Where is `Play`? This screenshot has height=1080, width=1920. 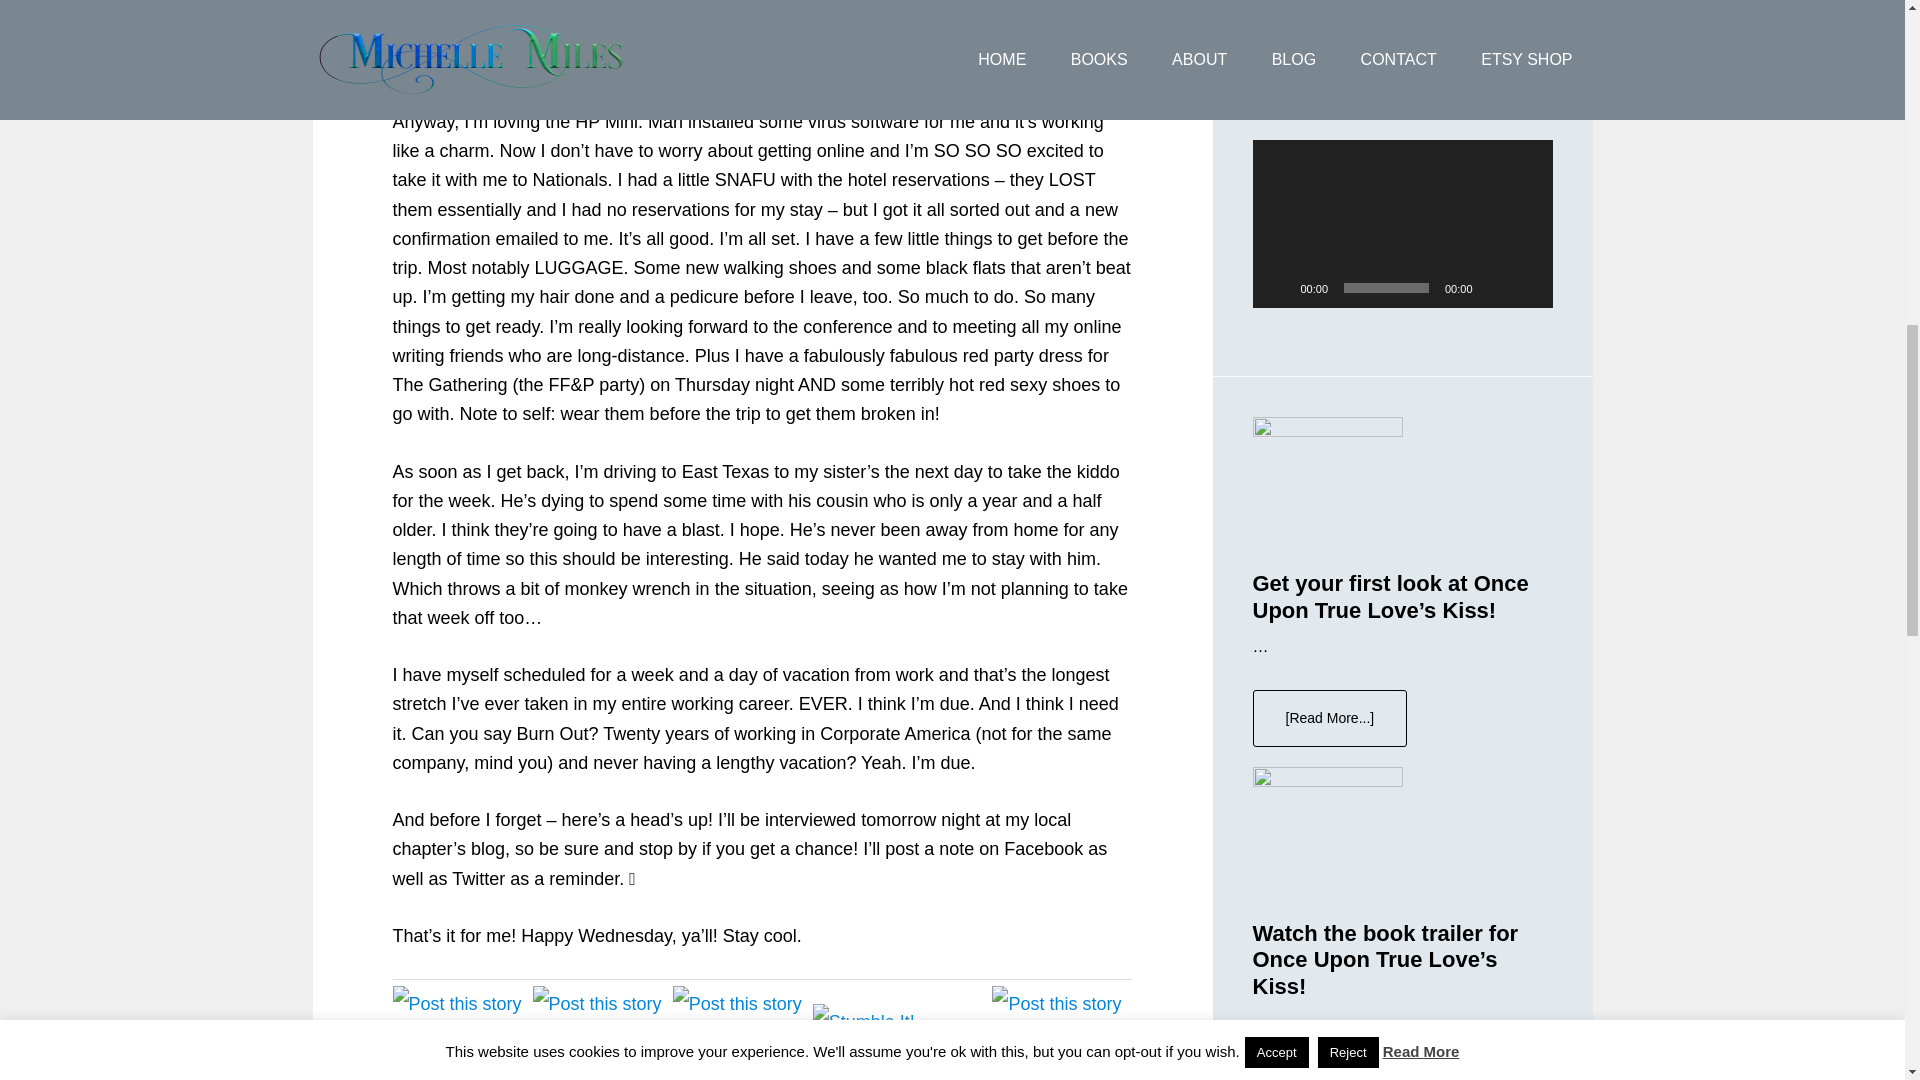
Play is located at coordinates (1278, 288).